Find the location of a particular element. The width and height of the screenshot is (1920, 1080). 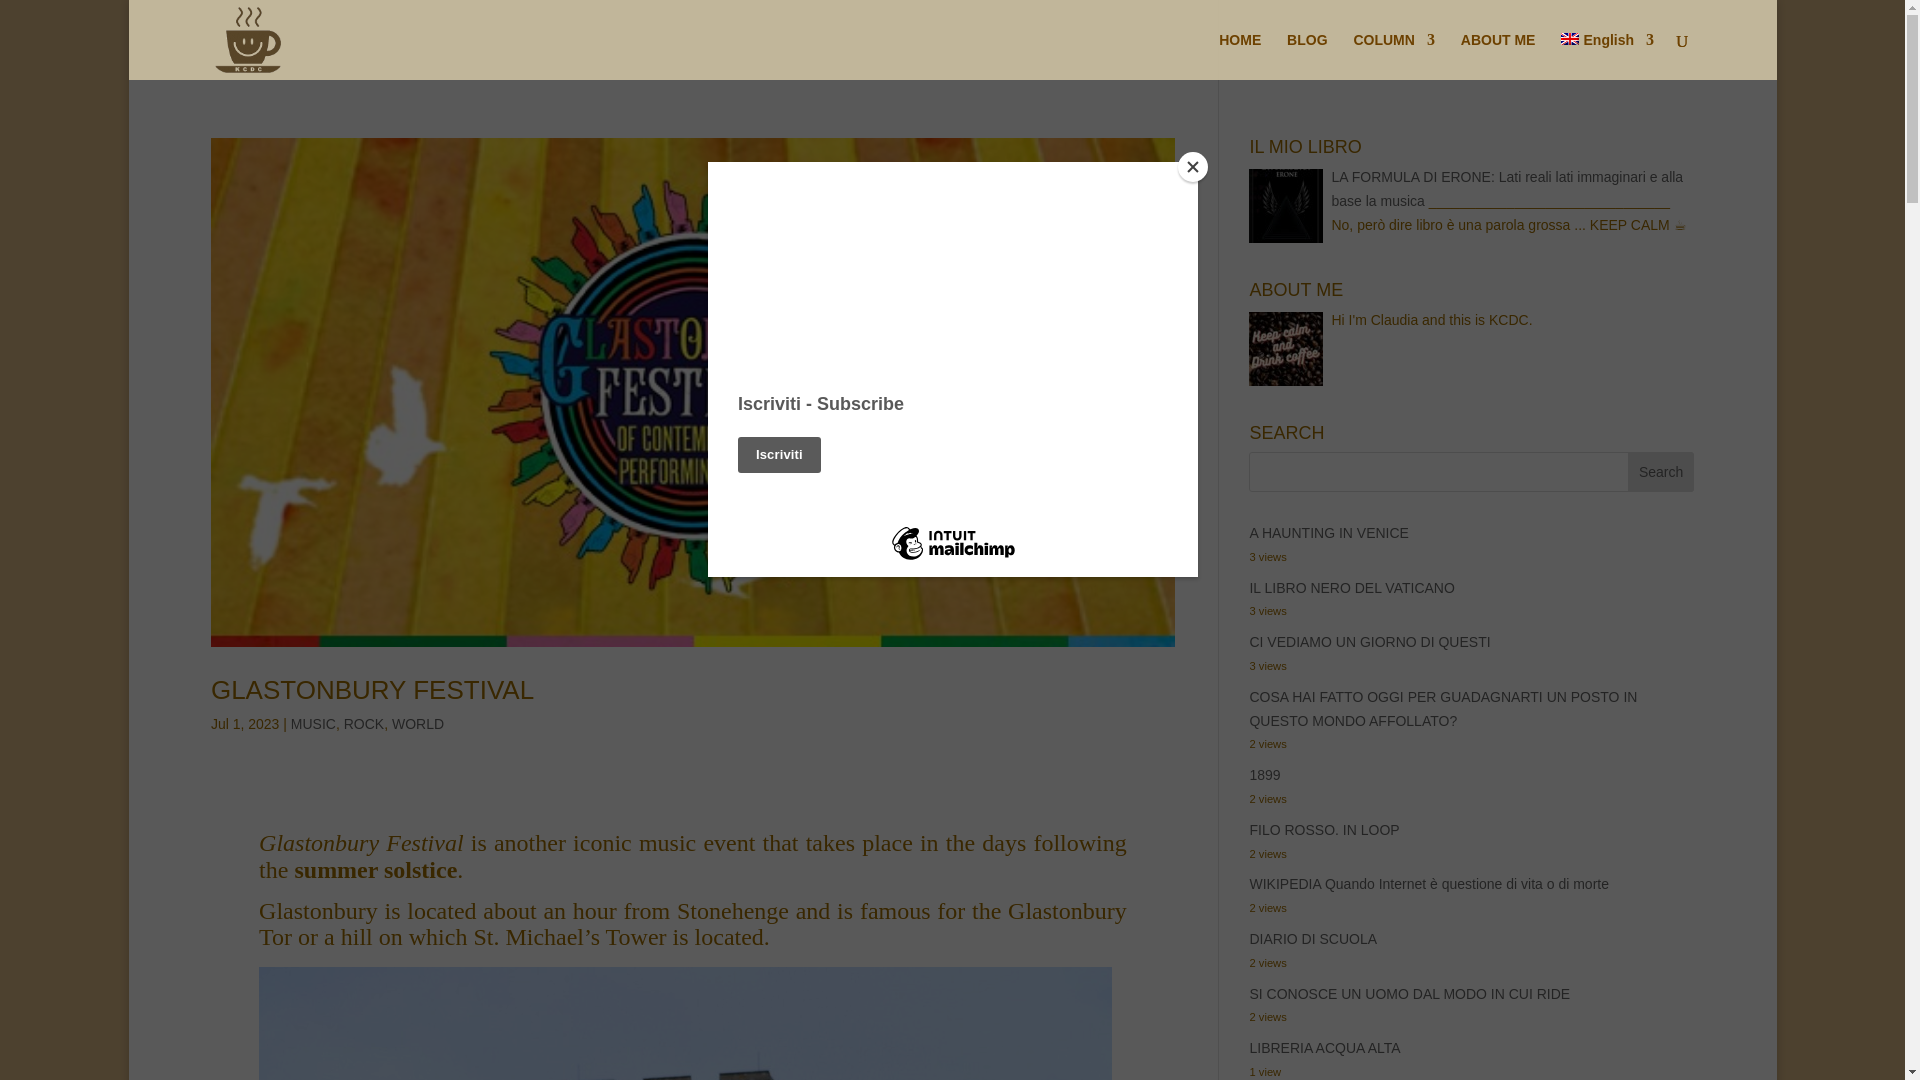

English is located at coordinates (1606, 56).